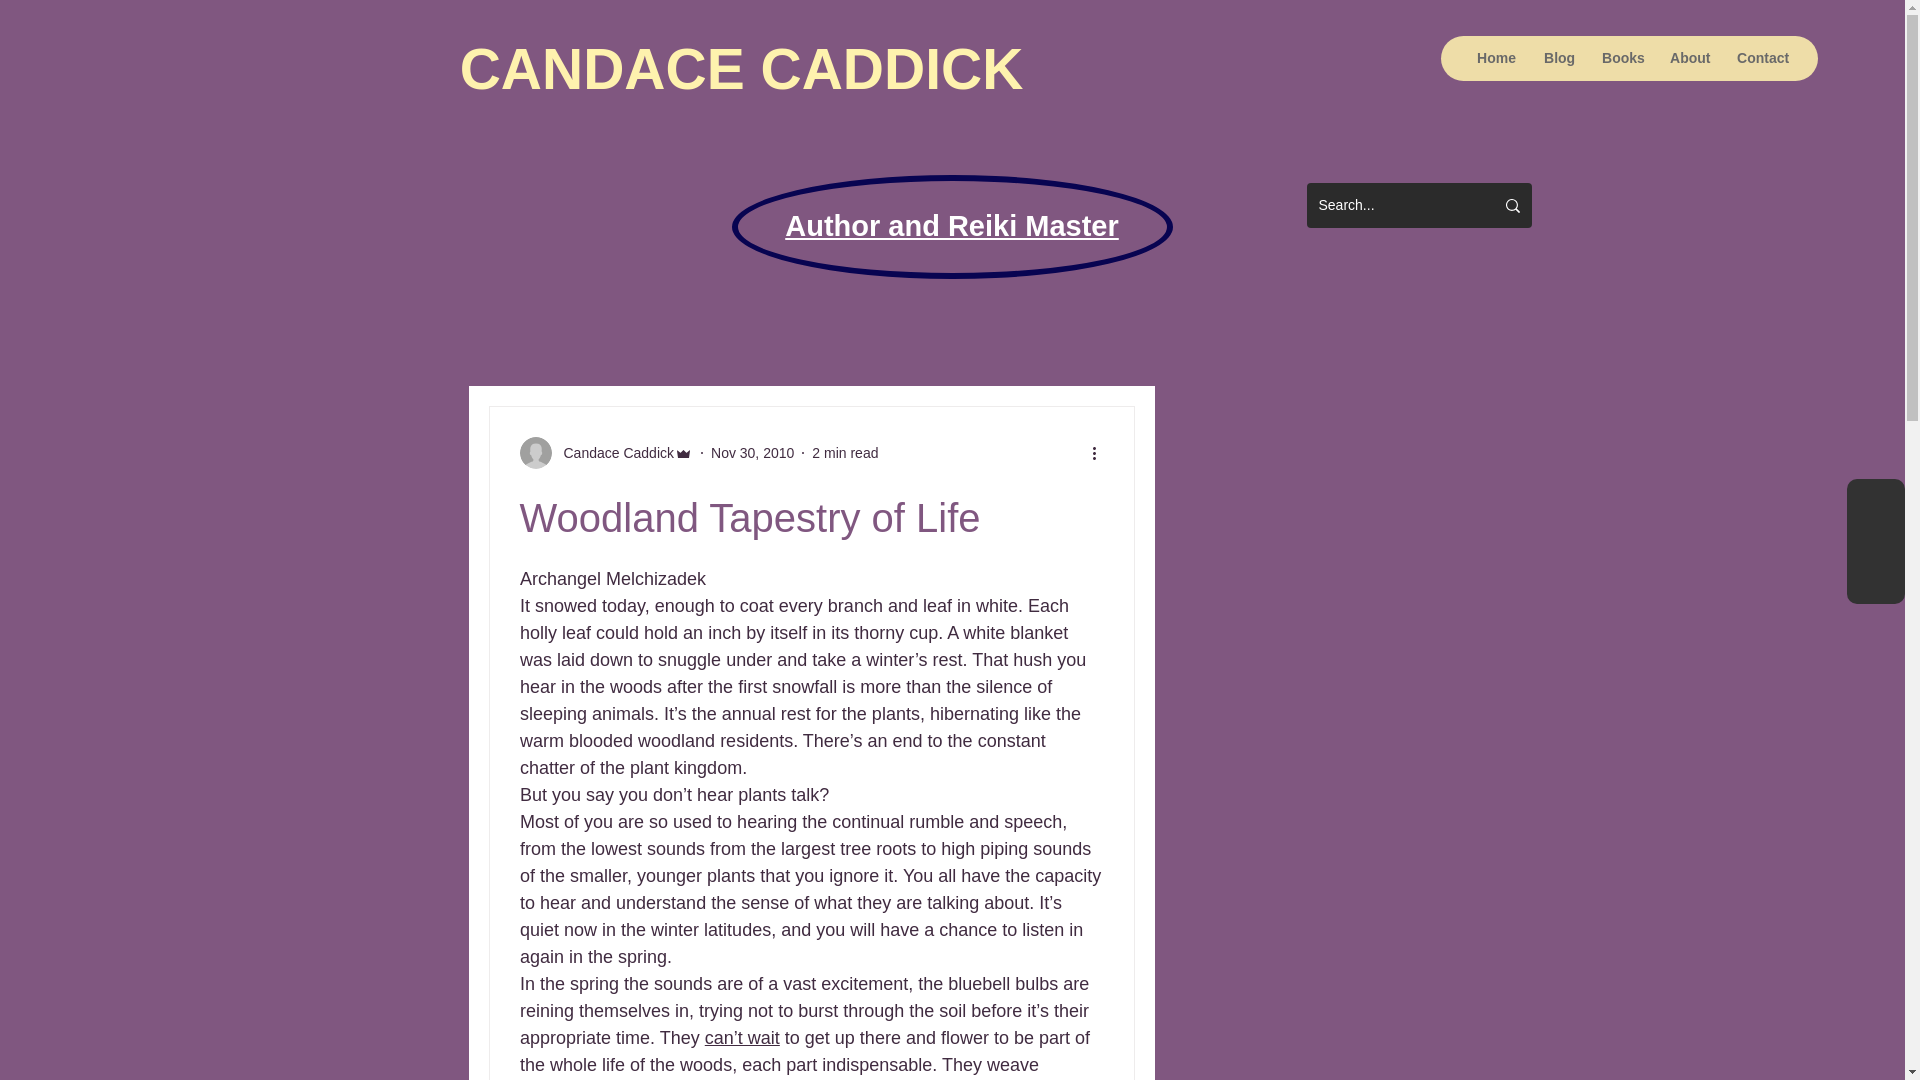 Image resolution: width=1920 pixels, height=1080 pixels. Describe the element at coordinates (1619, 58) in the screenshot. I see `Books` at that location.